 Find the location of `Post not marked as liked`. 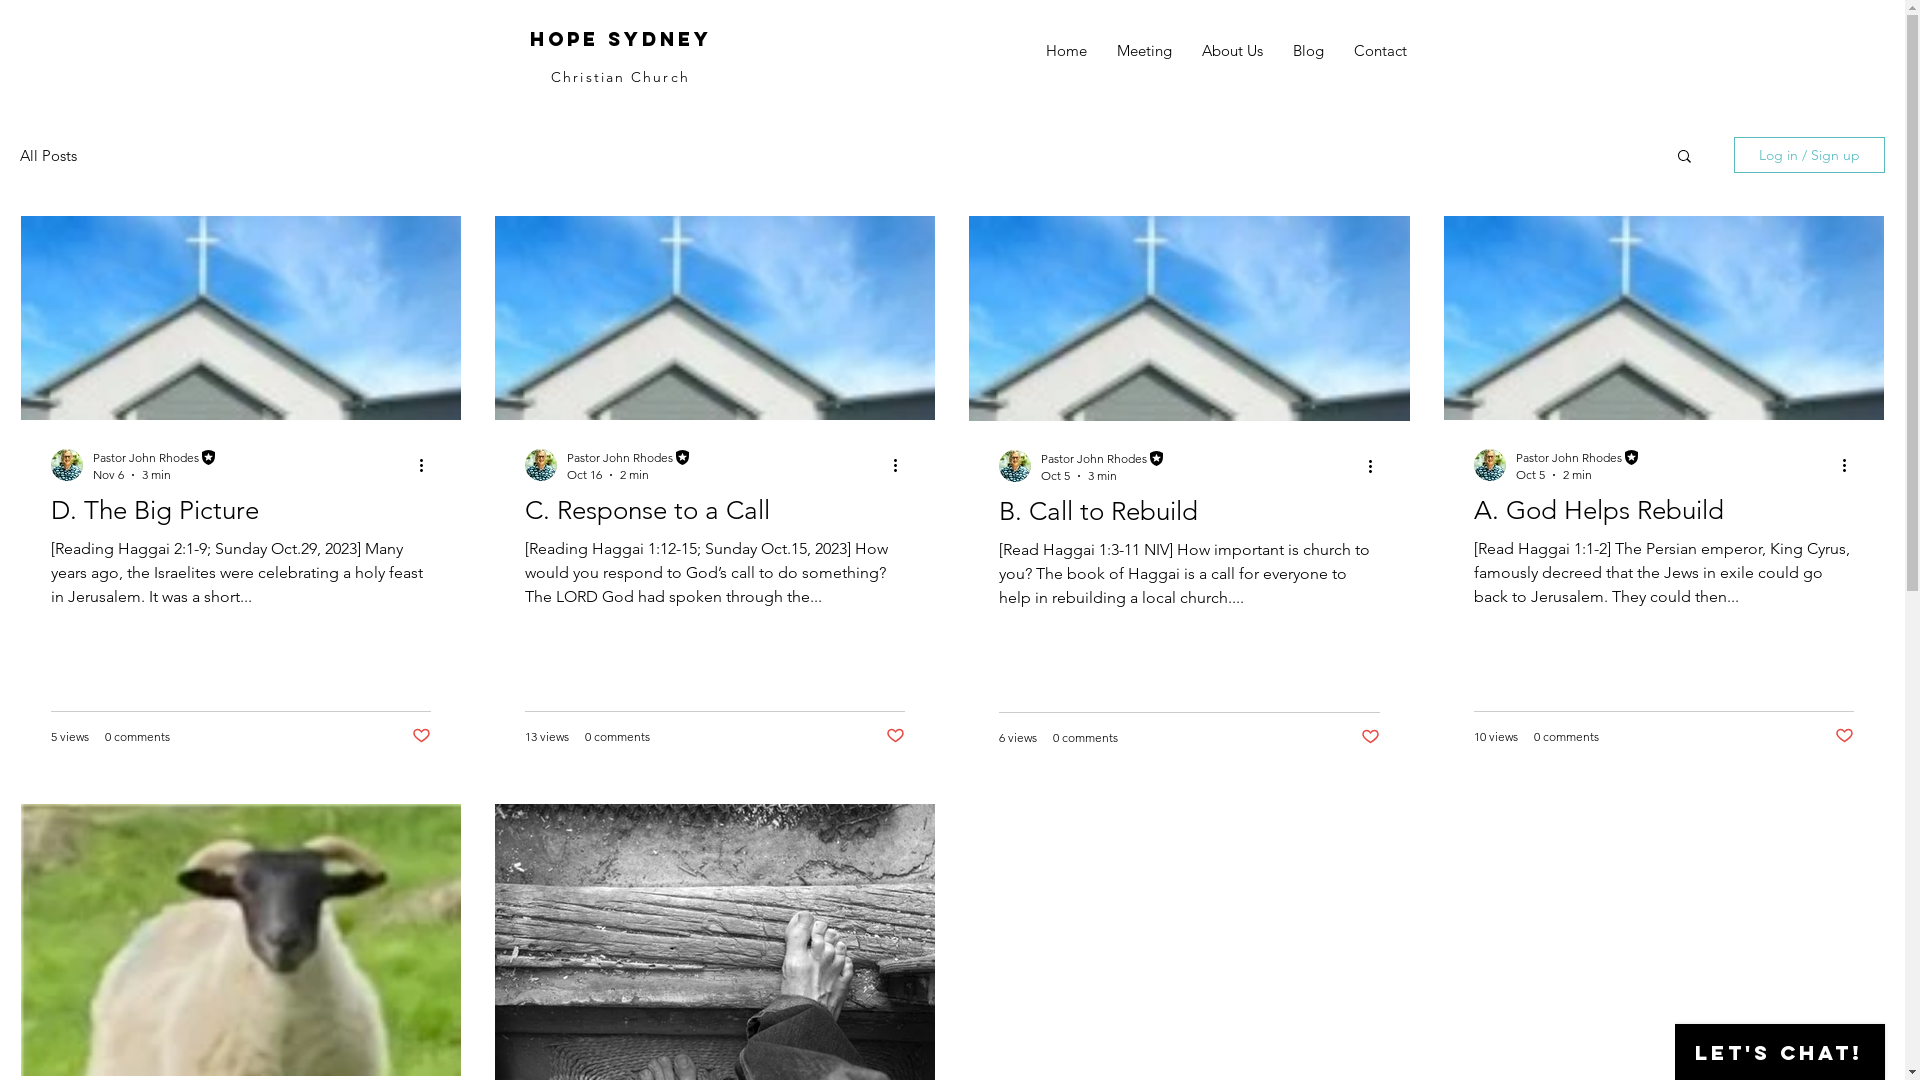

Post not marked as liked is located at coordinates (1370, 736).